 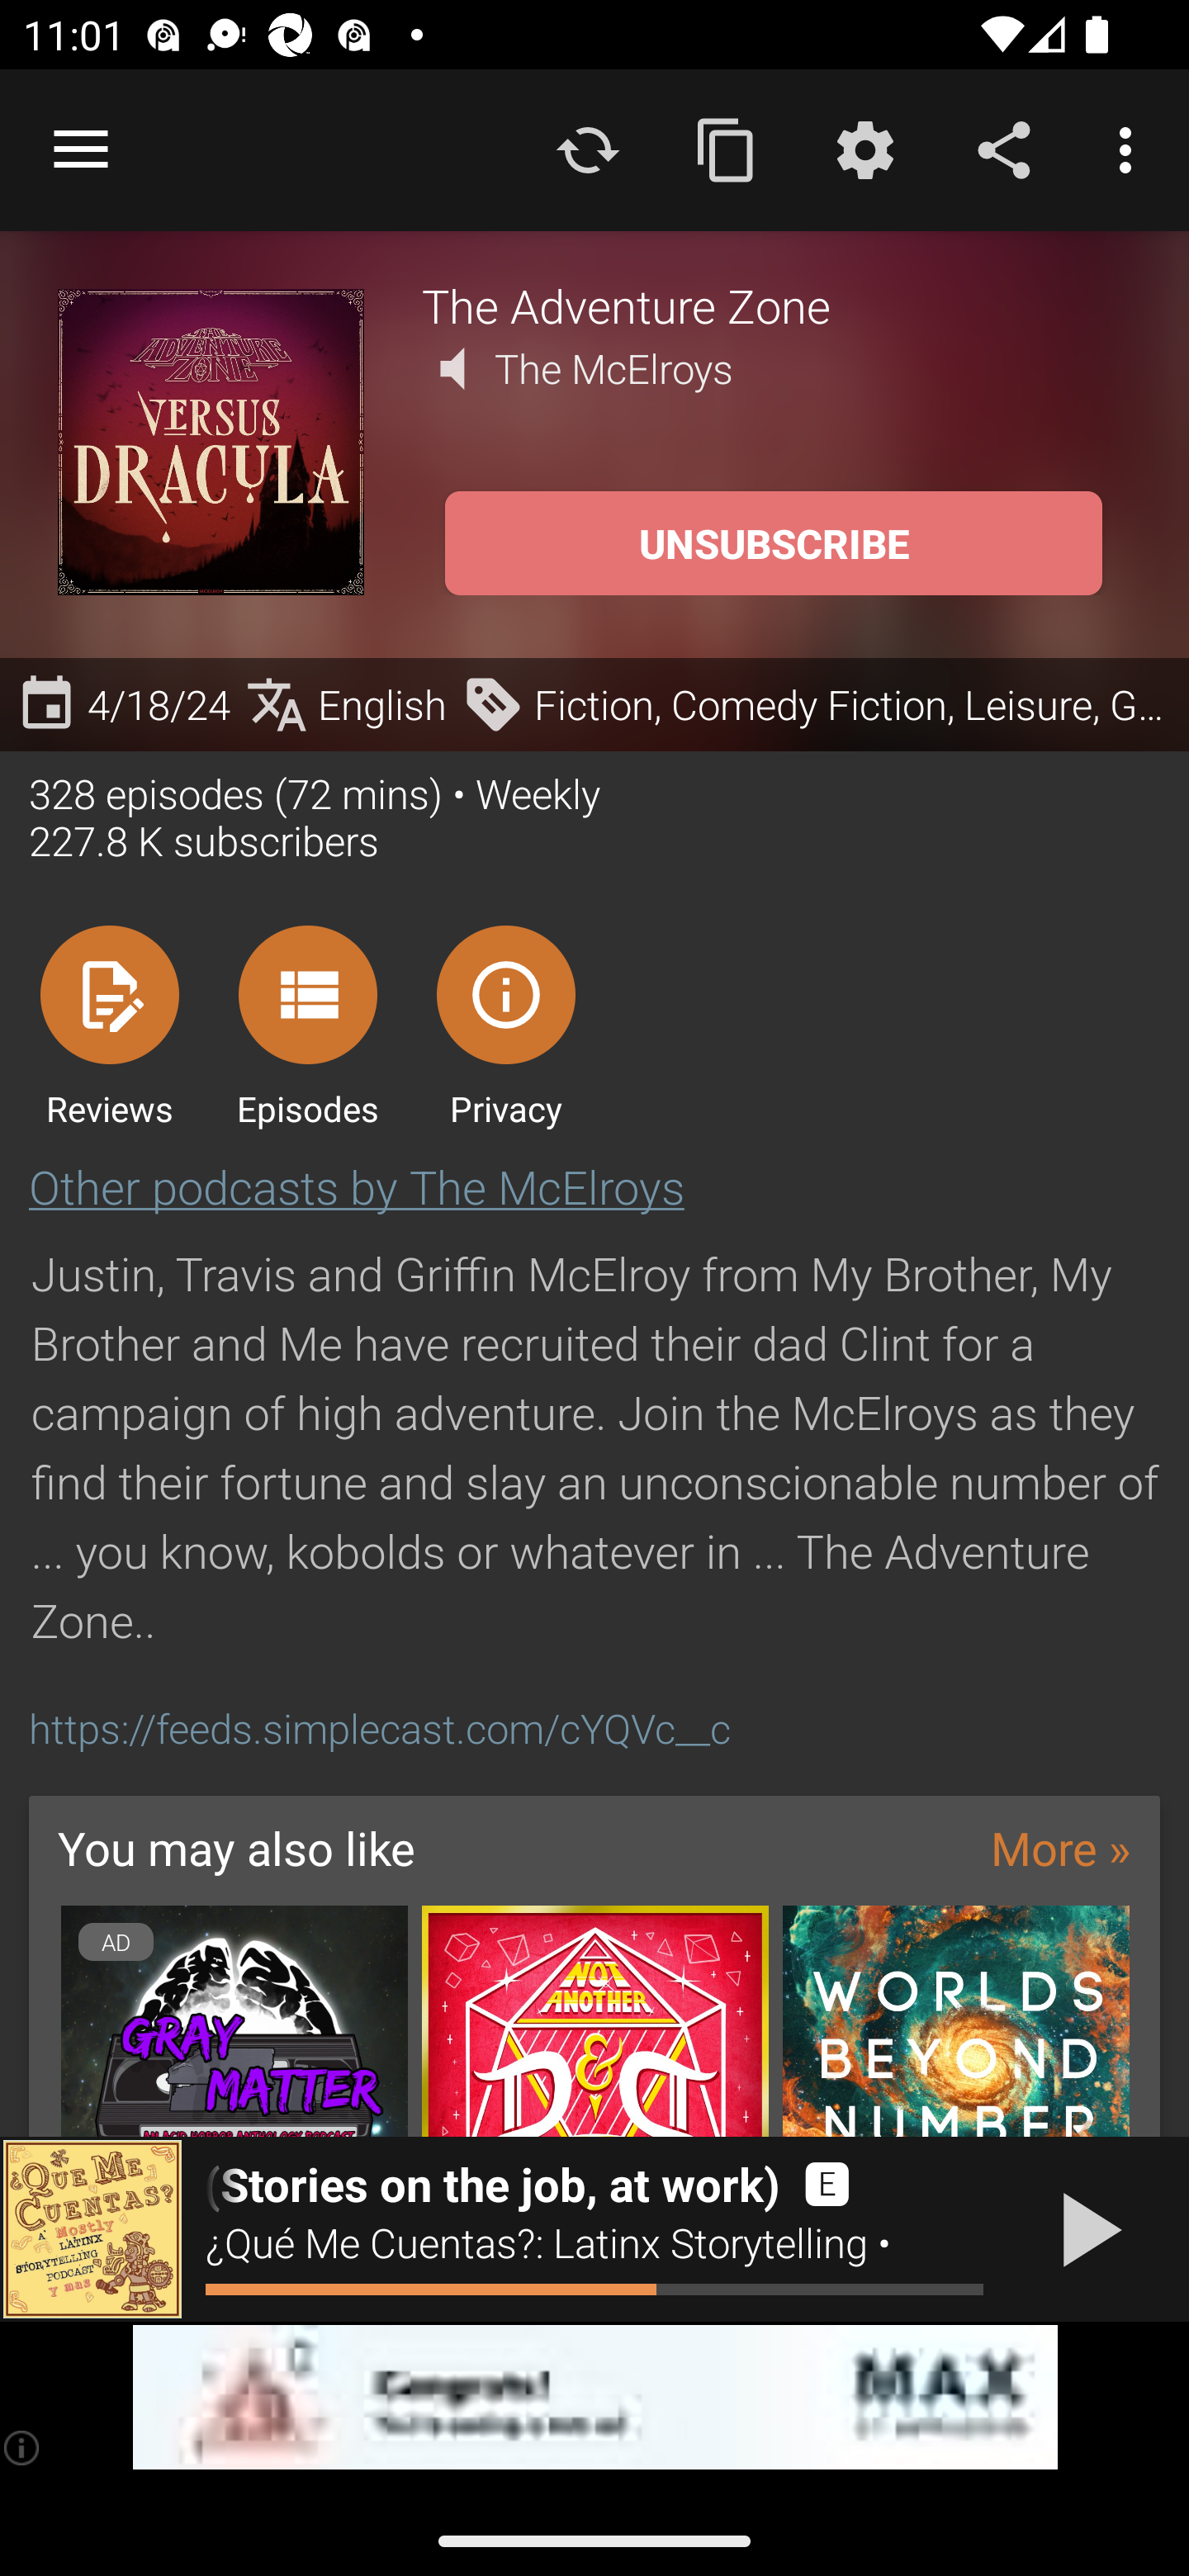 What do you see at coordinates (234, 2020) in the screenshot?
I see `AD` at bounding box center [234, 2020].